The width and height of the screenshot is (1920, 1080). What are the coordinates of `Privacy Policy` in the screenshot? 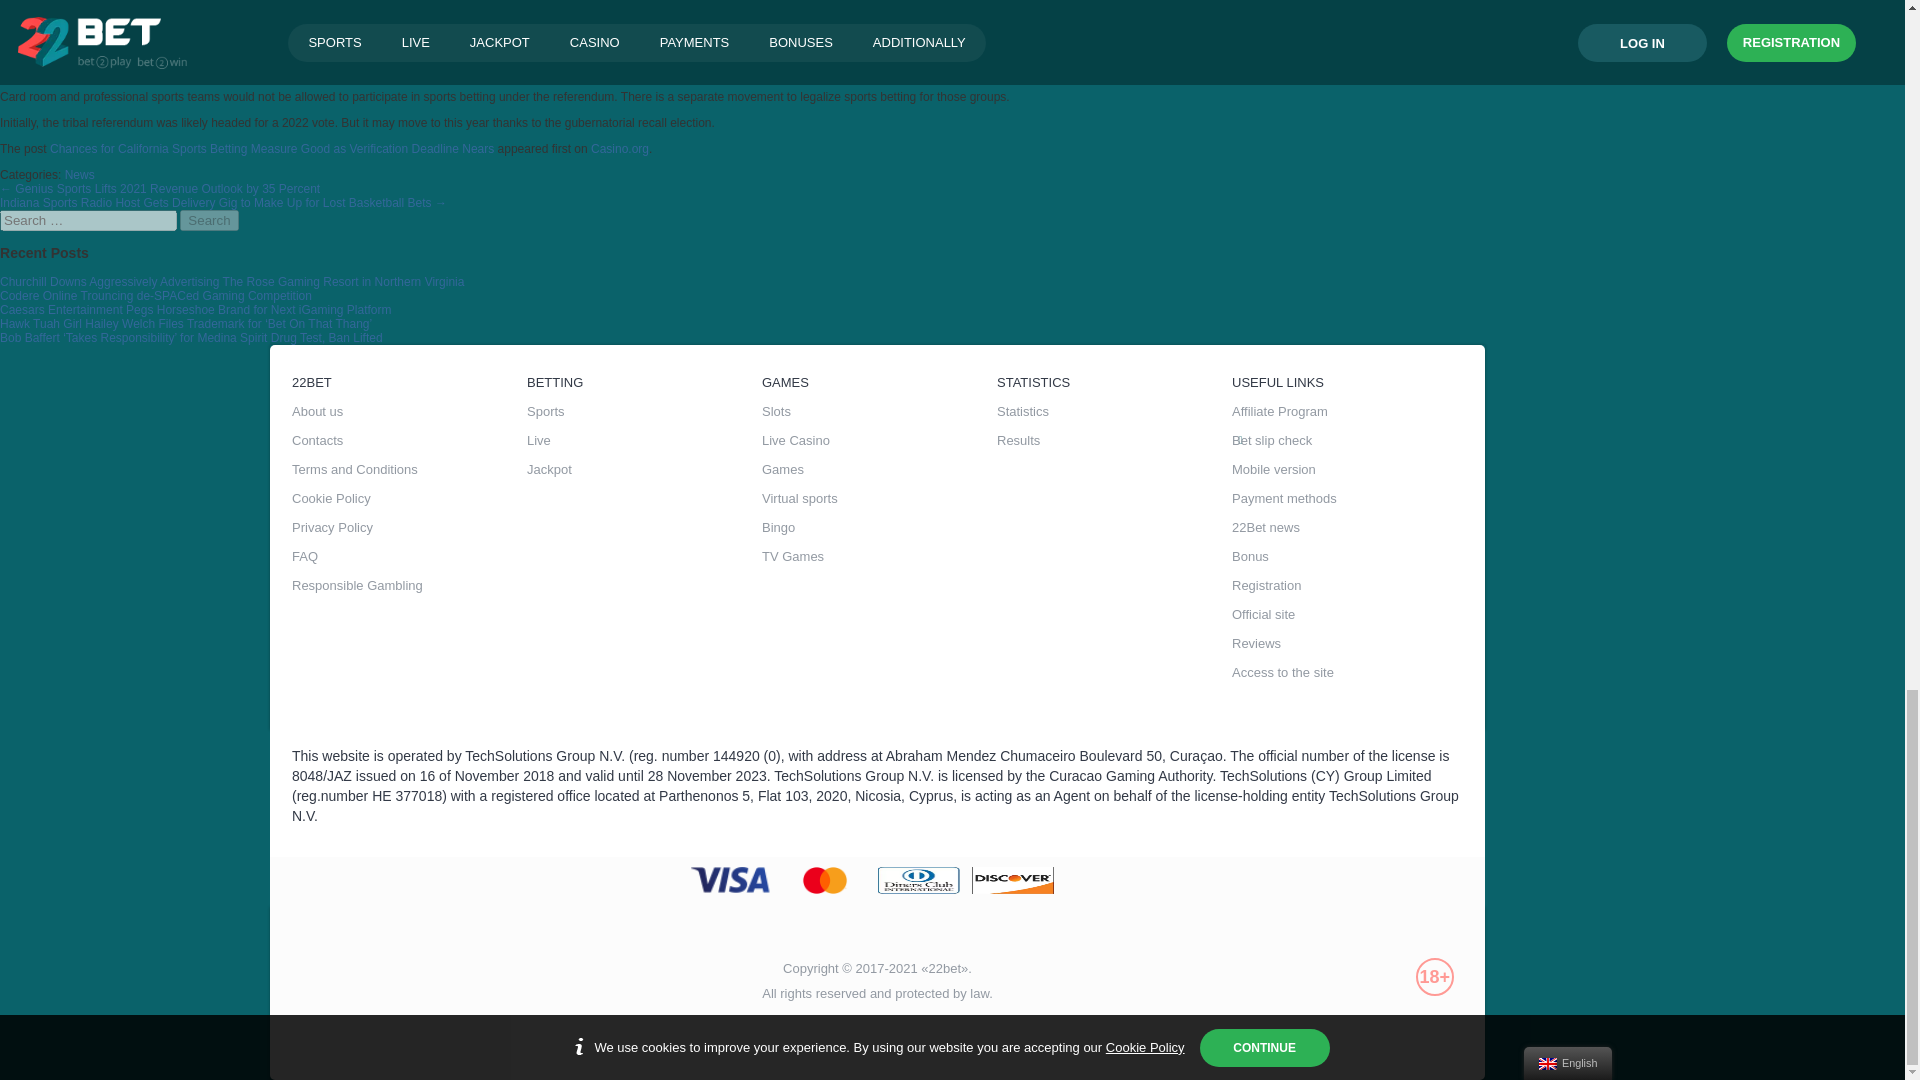 It's located at (406, 530).